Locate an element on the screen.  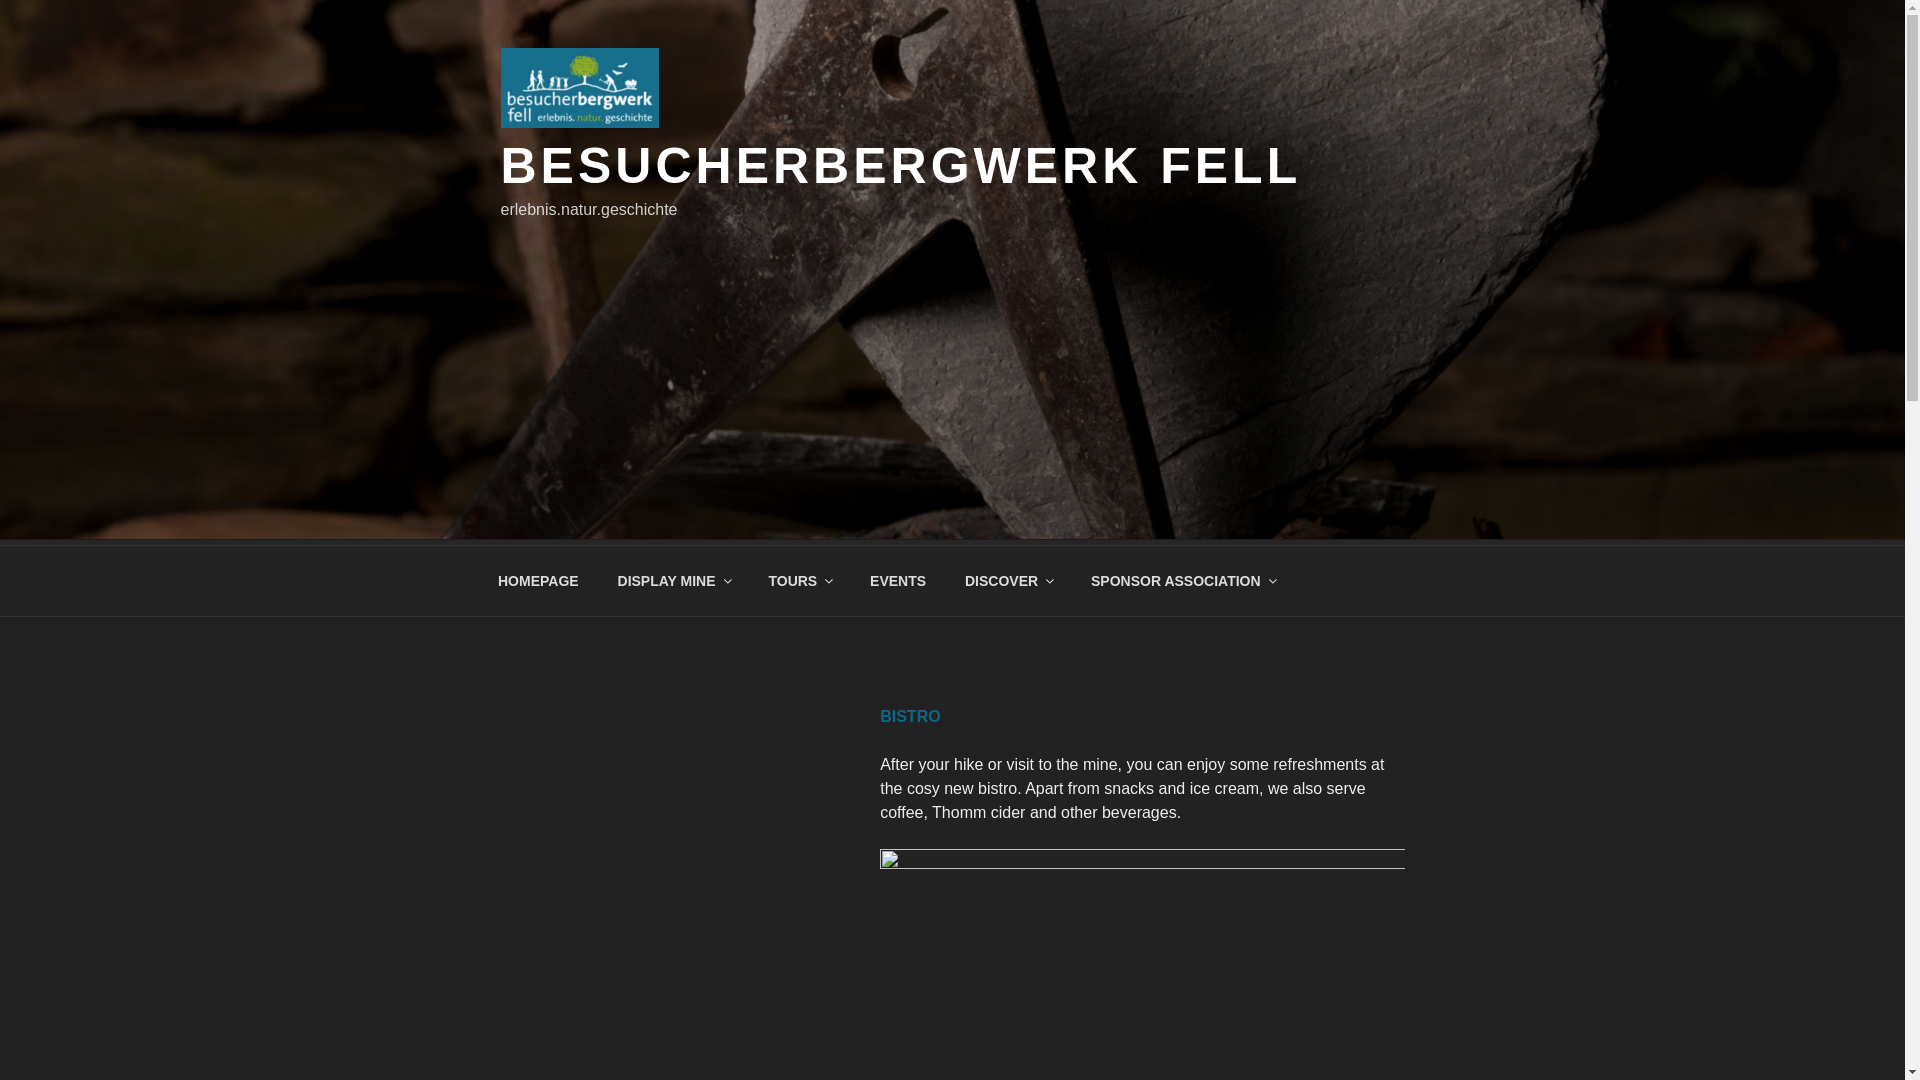
SPONSOR ASSOCIATION is located at coordinates (1182, 580).